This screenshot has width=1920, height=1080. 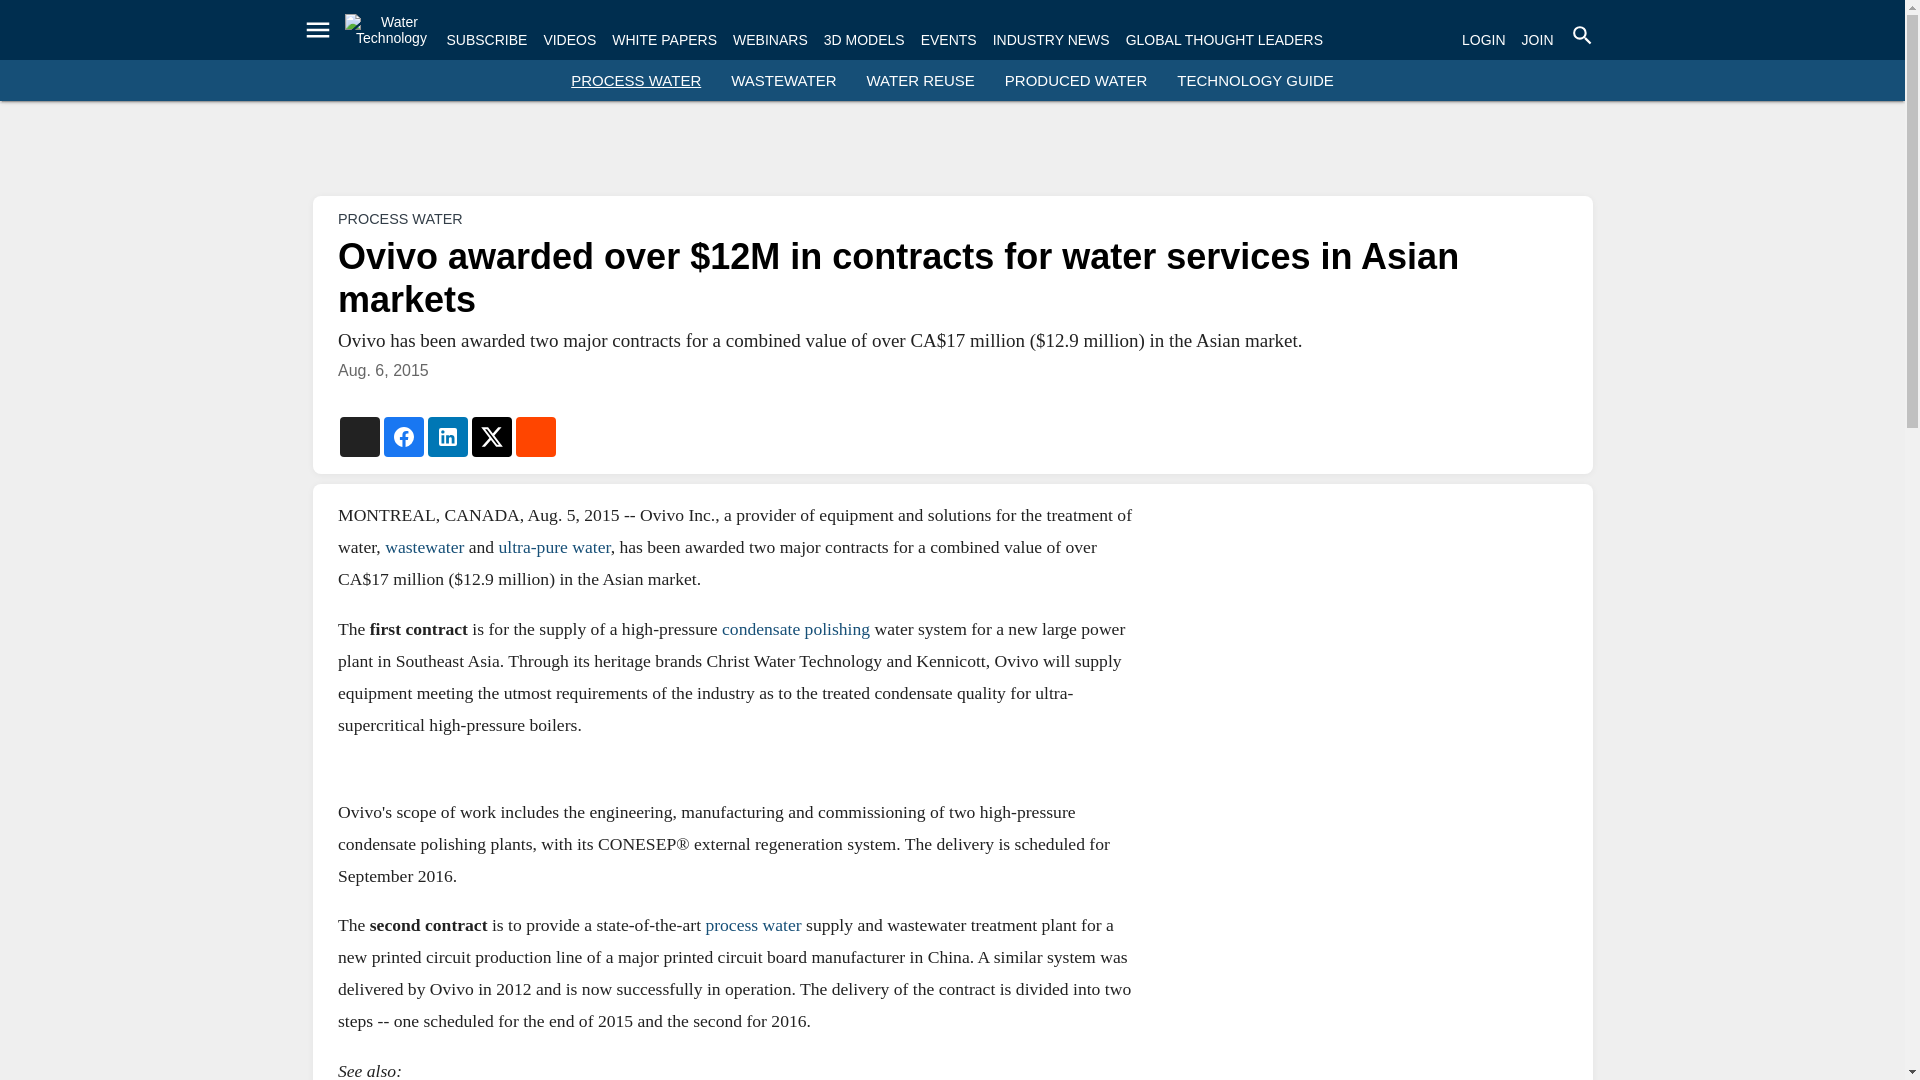 I want to click on WEBINARS, so click(x=770, y=40).